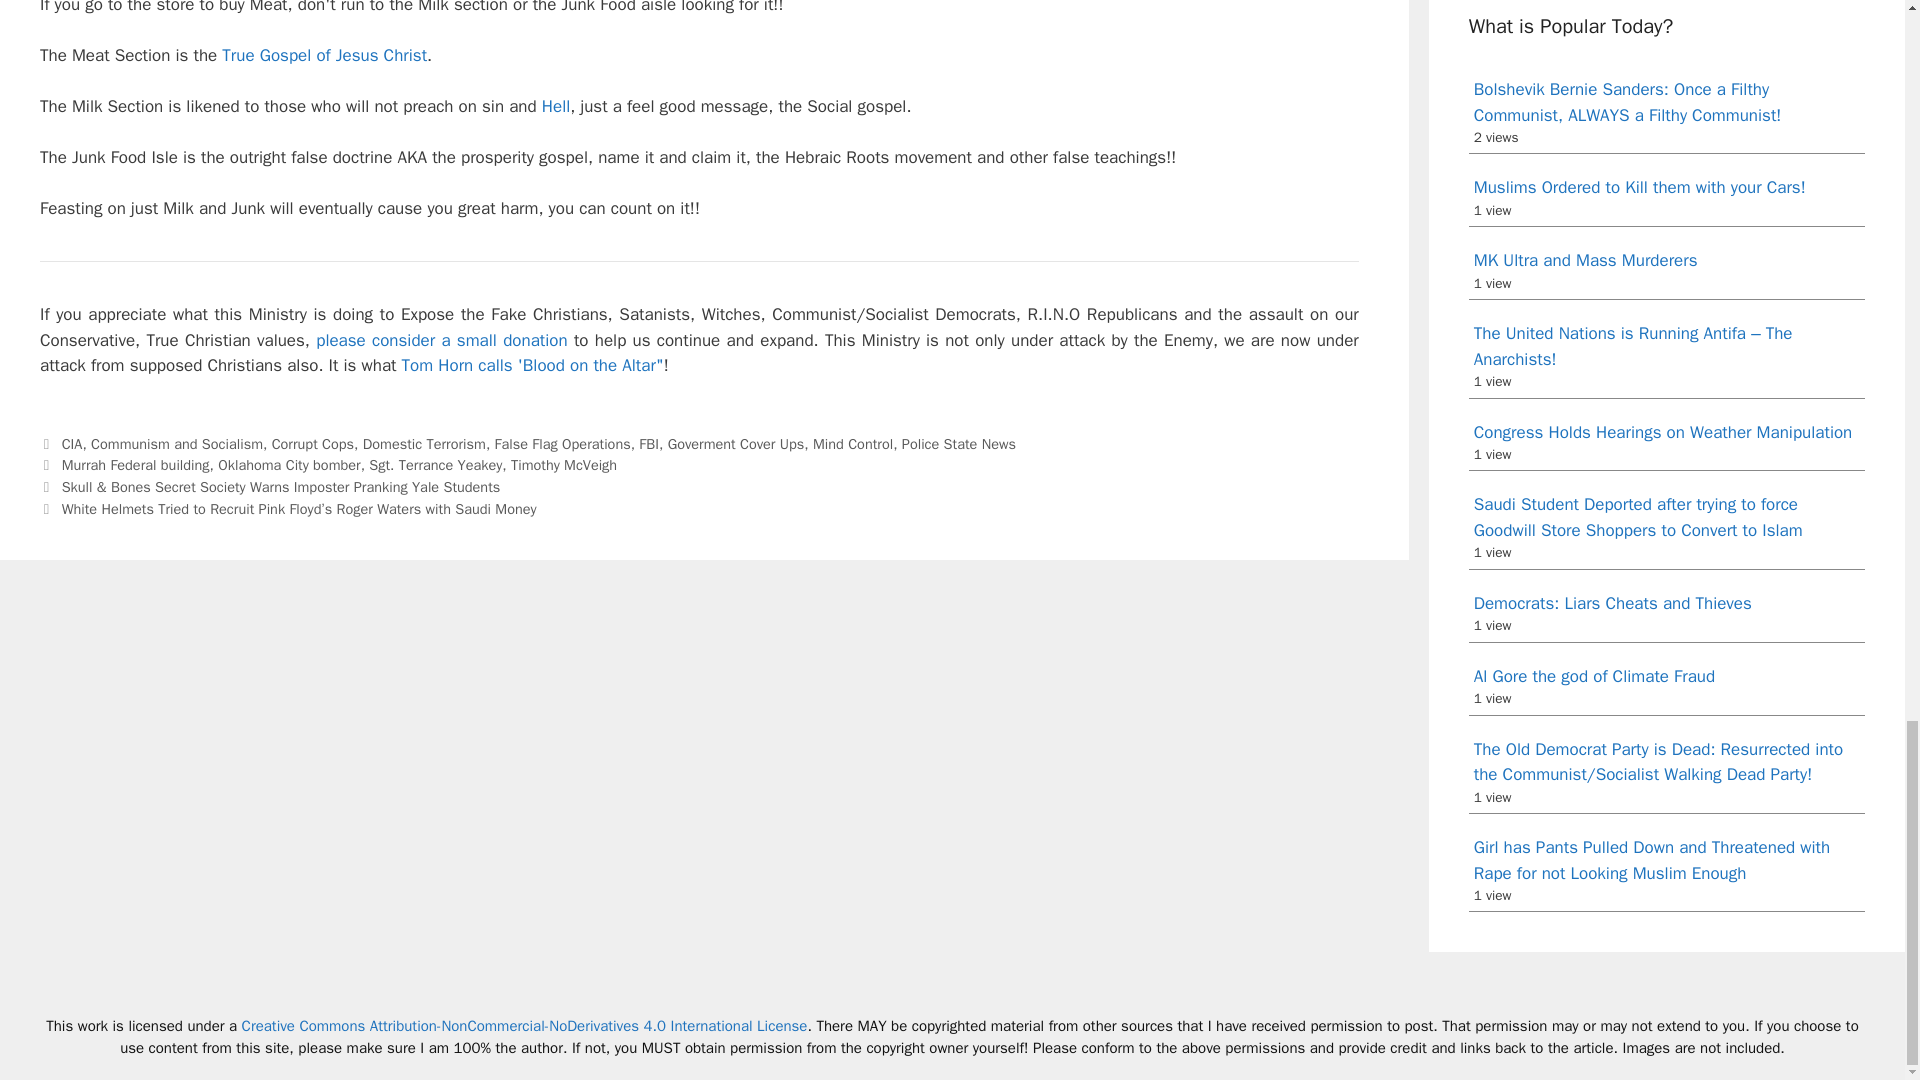  Describe the element at coordinates (532, 365) in the screenshot. I see `Tom Horn calls 'Blood on the Altar"` at that location.